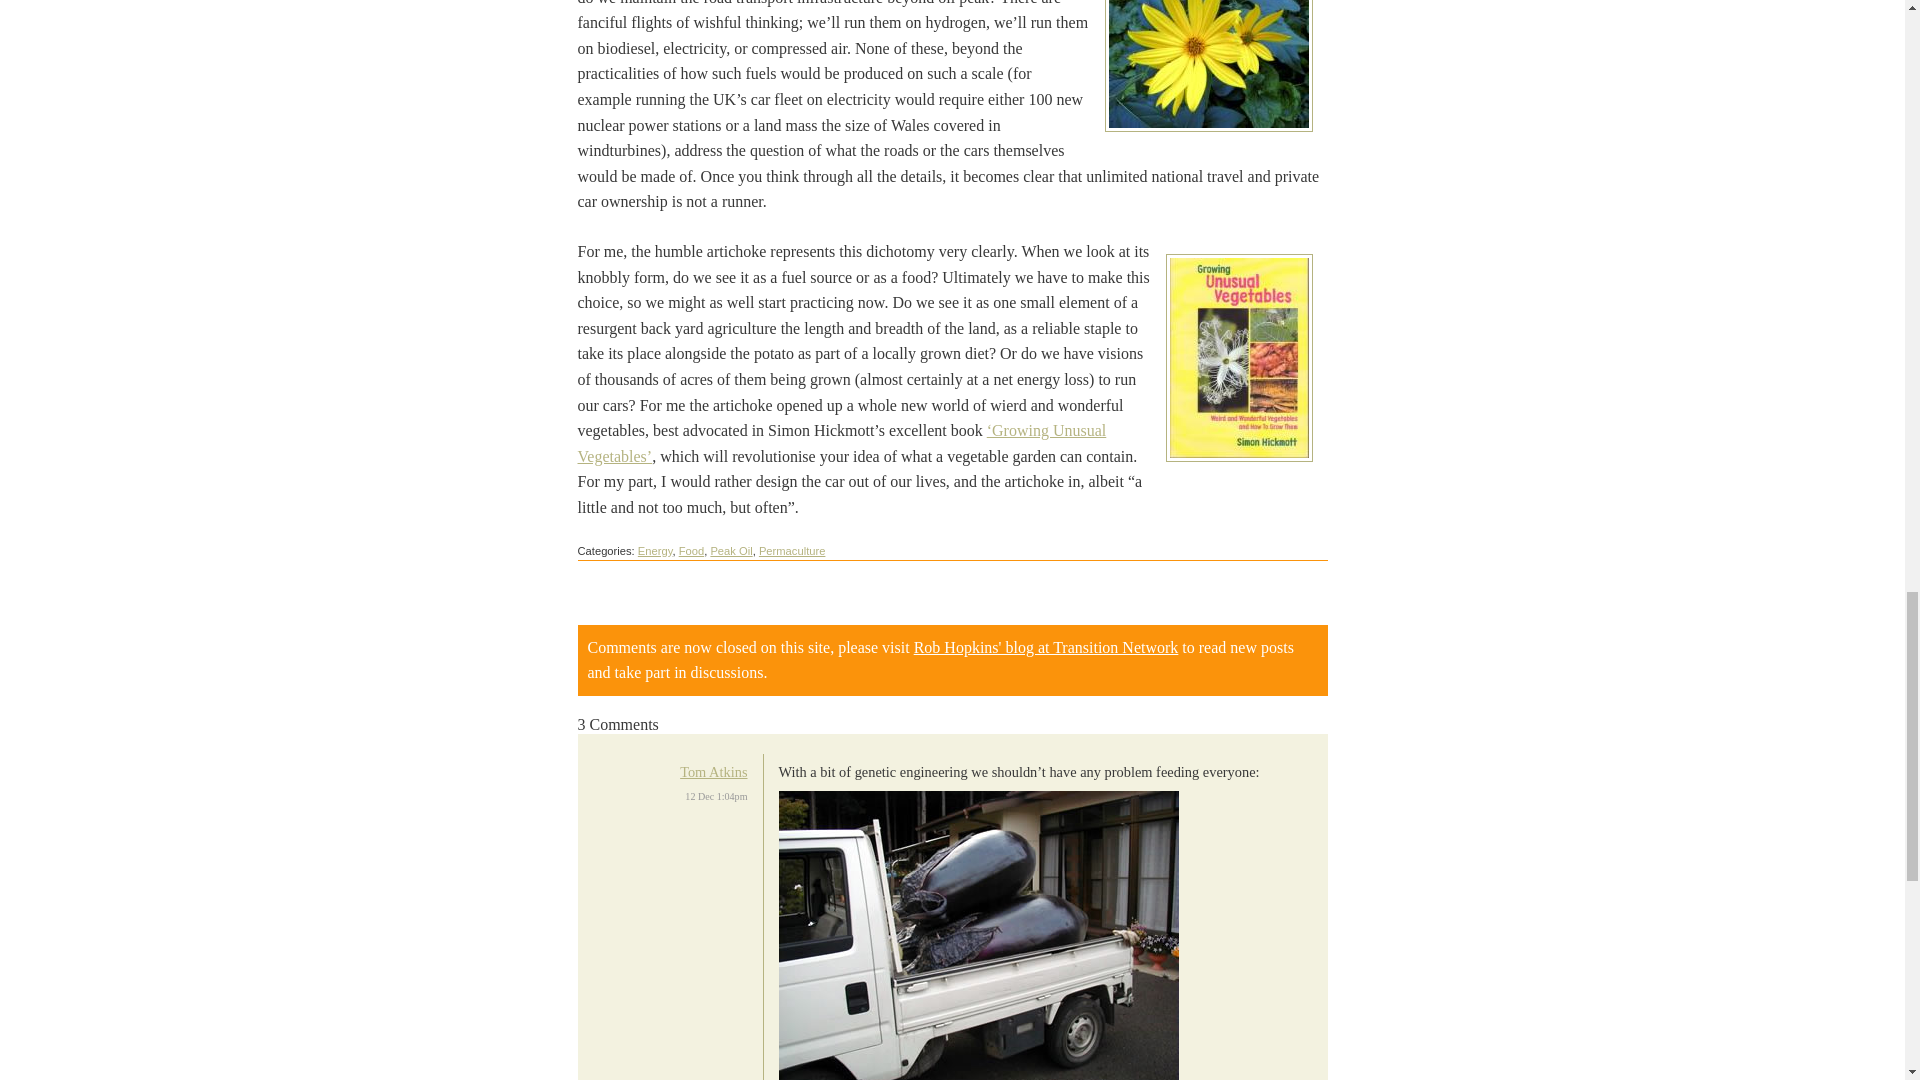 This screenshot has width=1920, height=1080. Describe the element at coordinates (692, 551) in the screenshot. I see `Food` at that location.